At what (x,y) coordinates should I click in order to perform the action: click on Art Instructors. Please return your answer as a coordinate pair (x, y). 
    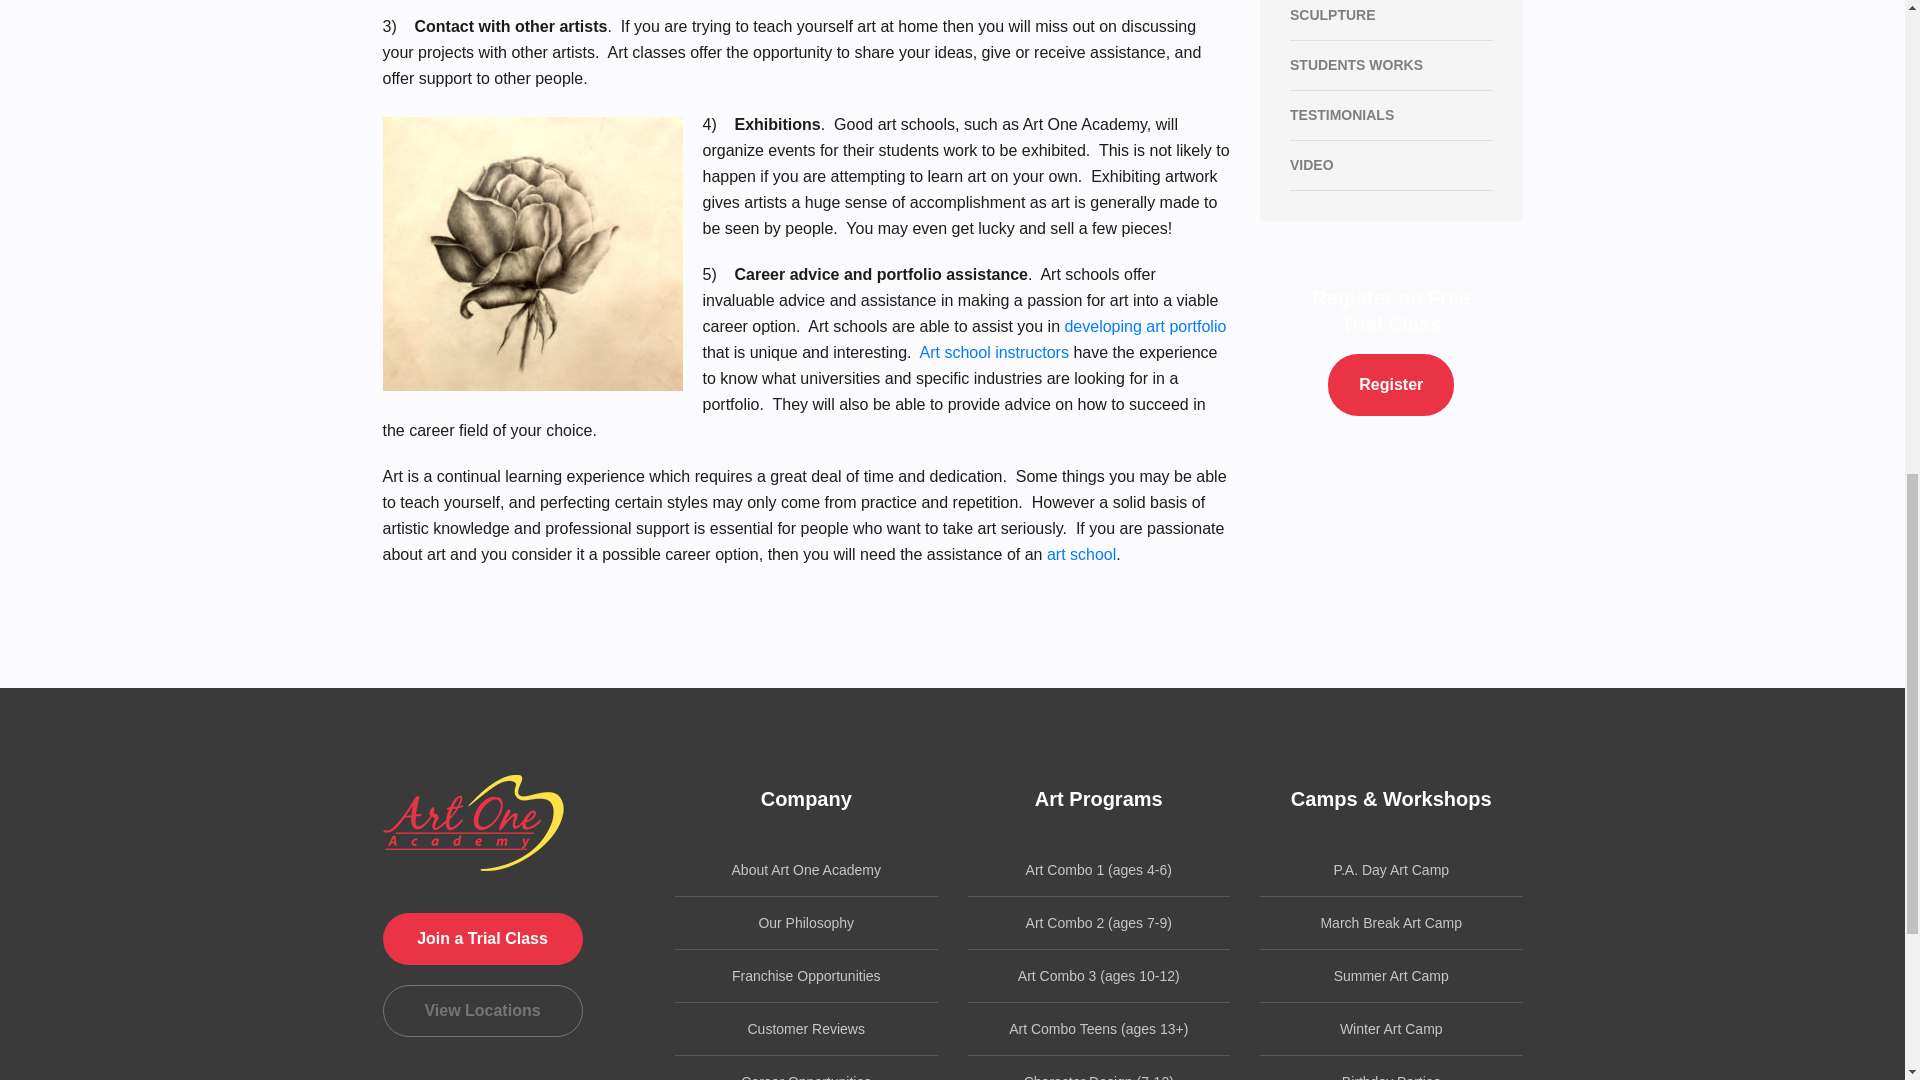
    Looking at the image, I should click on (994, 352).